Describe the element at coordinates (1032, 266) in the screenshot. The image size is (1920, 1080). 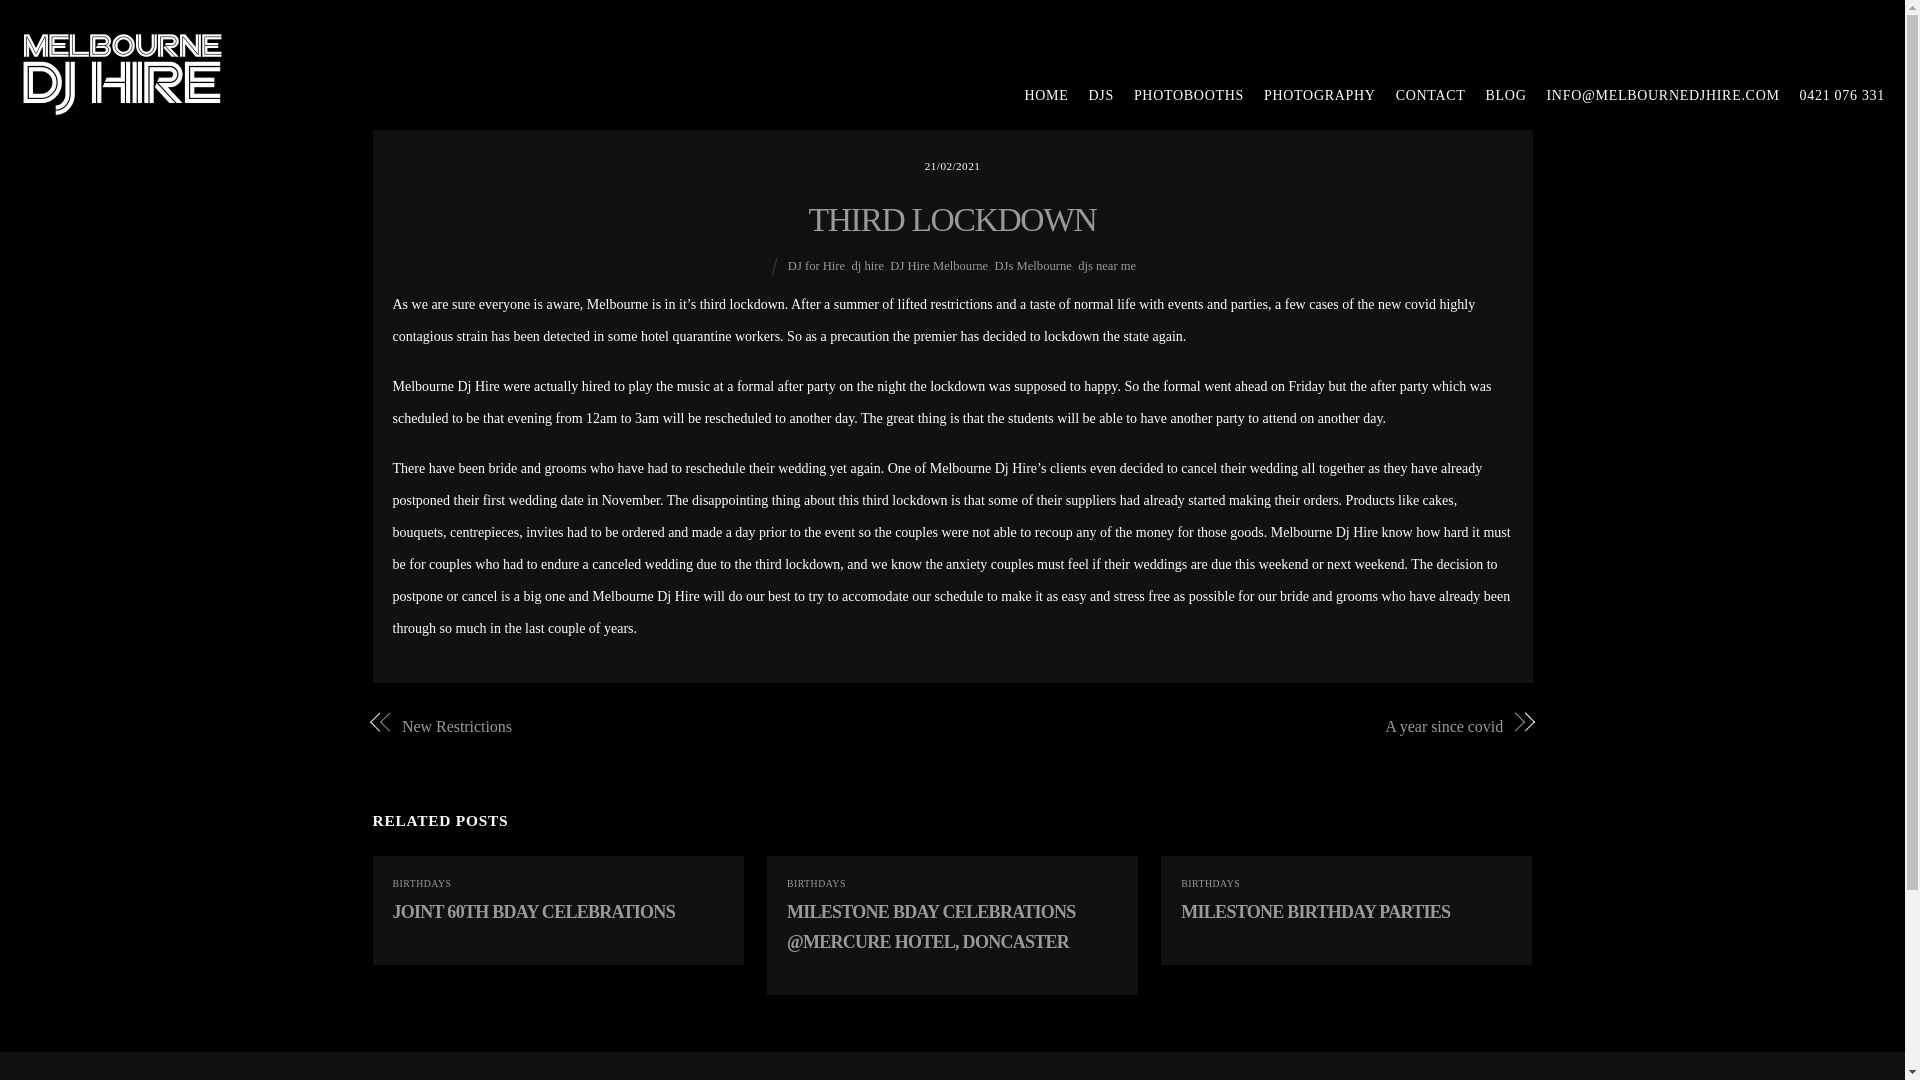
I see `DJs Melbourne` at that location.